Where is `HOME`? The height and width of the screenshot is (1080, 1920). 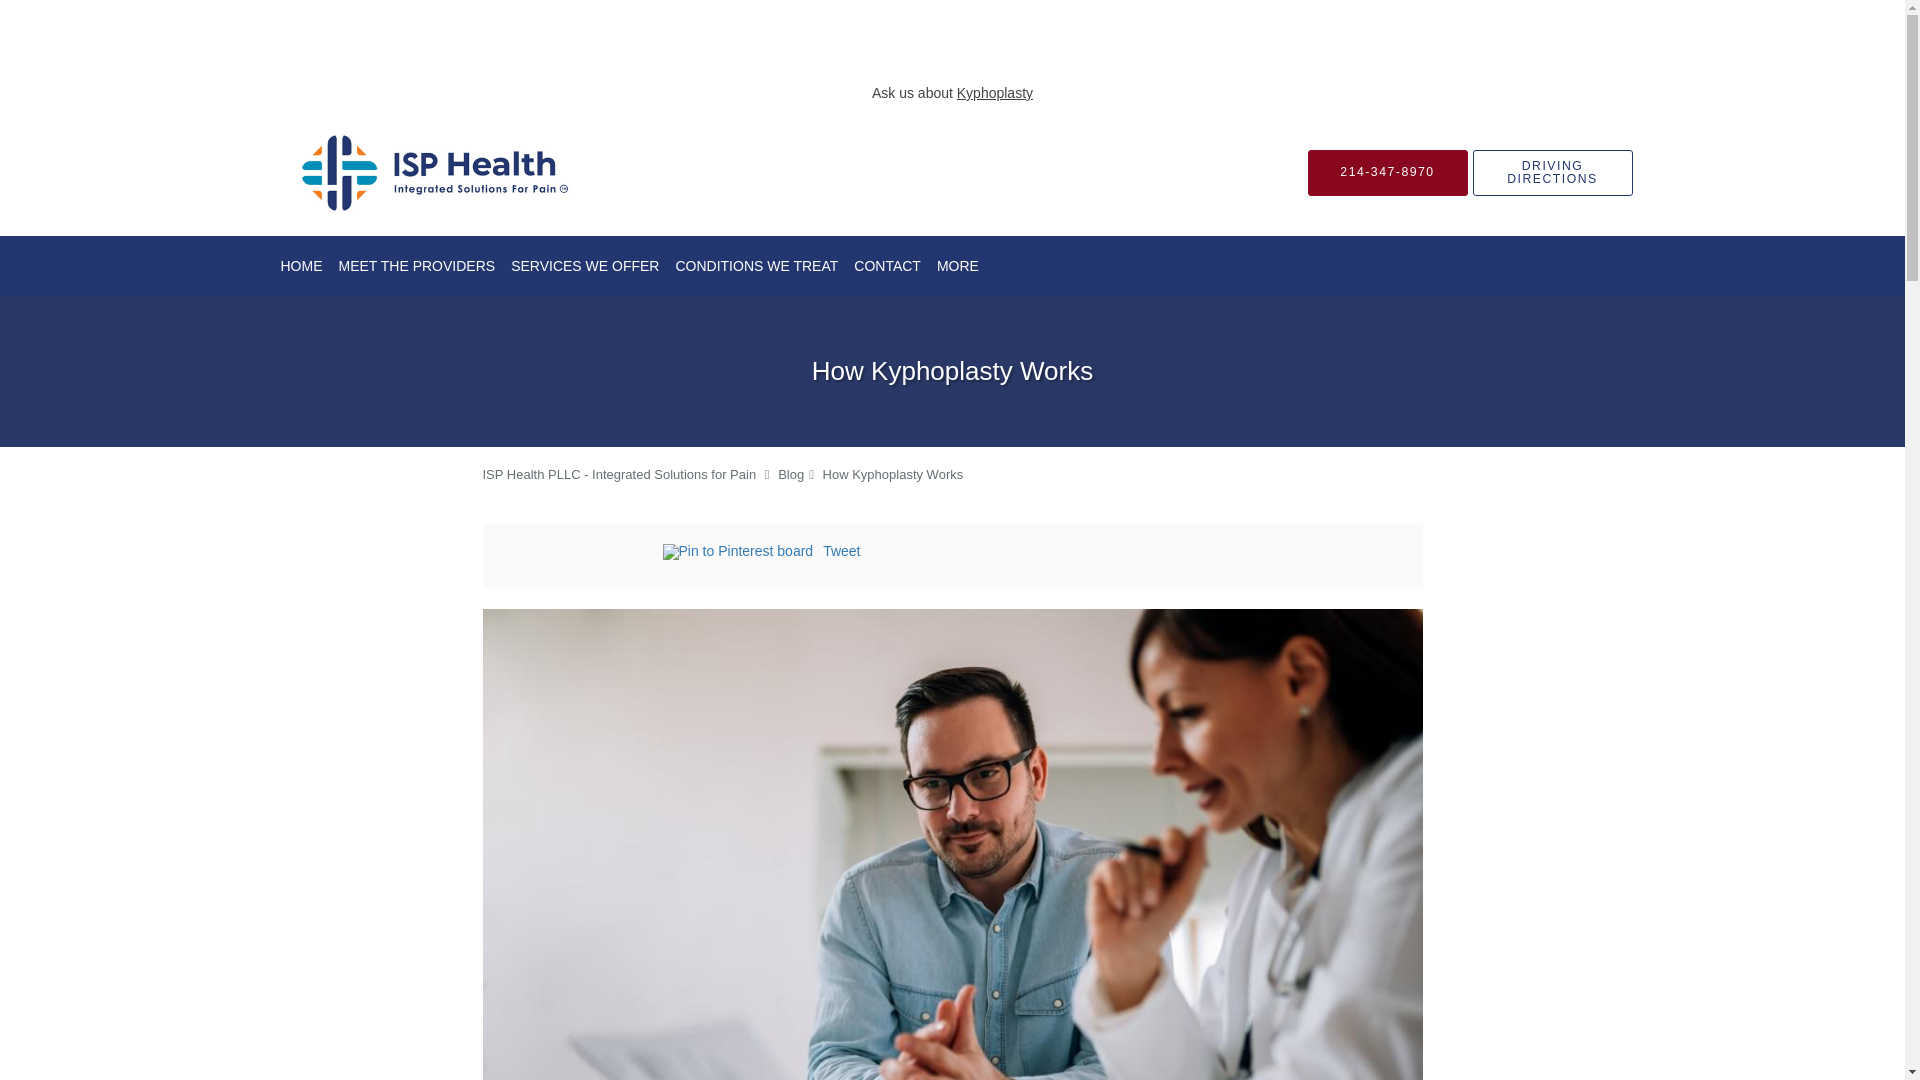 HOME is located at coordinates (301, 265).